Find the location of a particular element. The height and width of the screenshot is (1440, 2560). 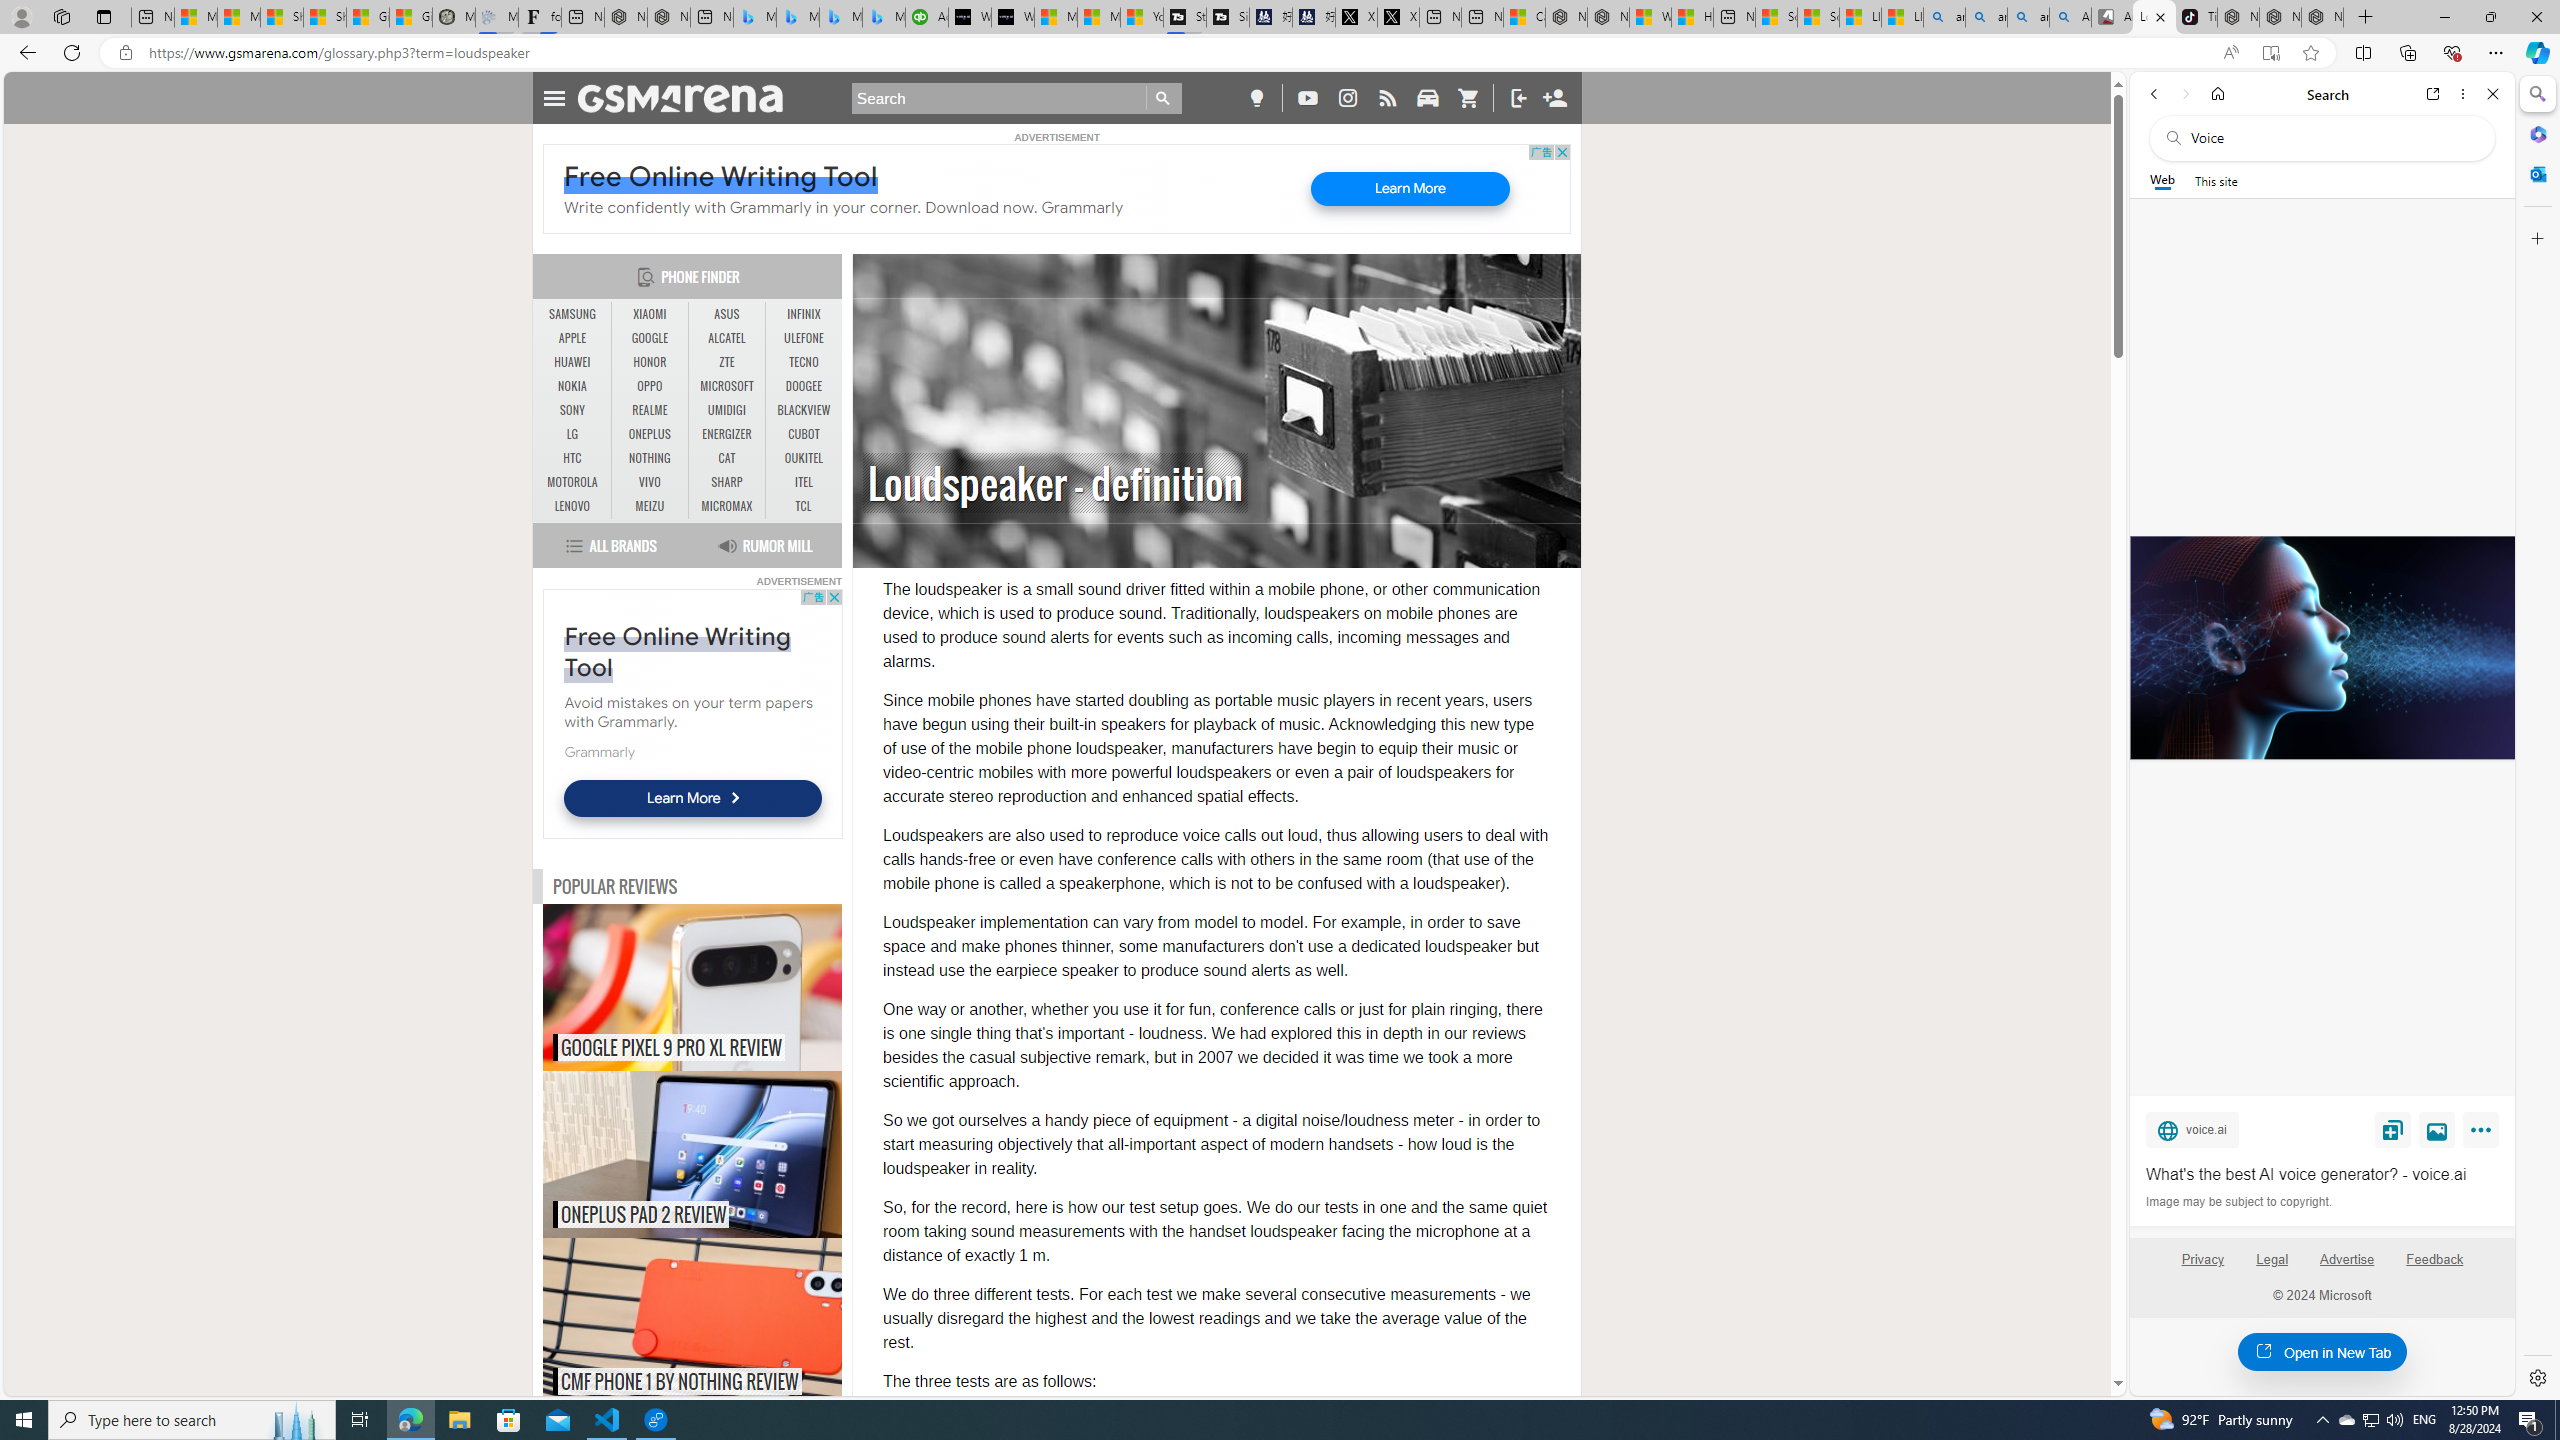

CMF Phone 1 by Nothing review CMF PHONE 1 BY NOTHING REVIEW is located at coordinates (692, 1322).